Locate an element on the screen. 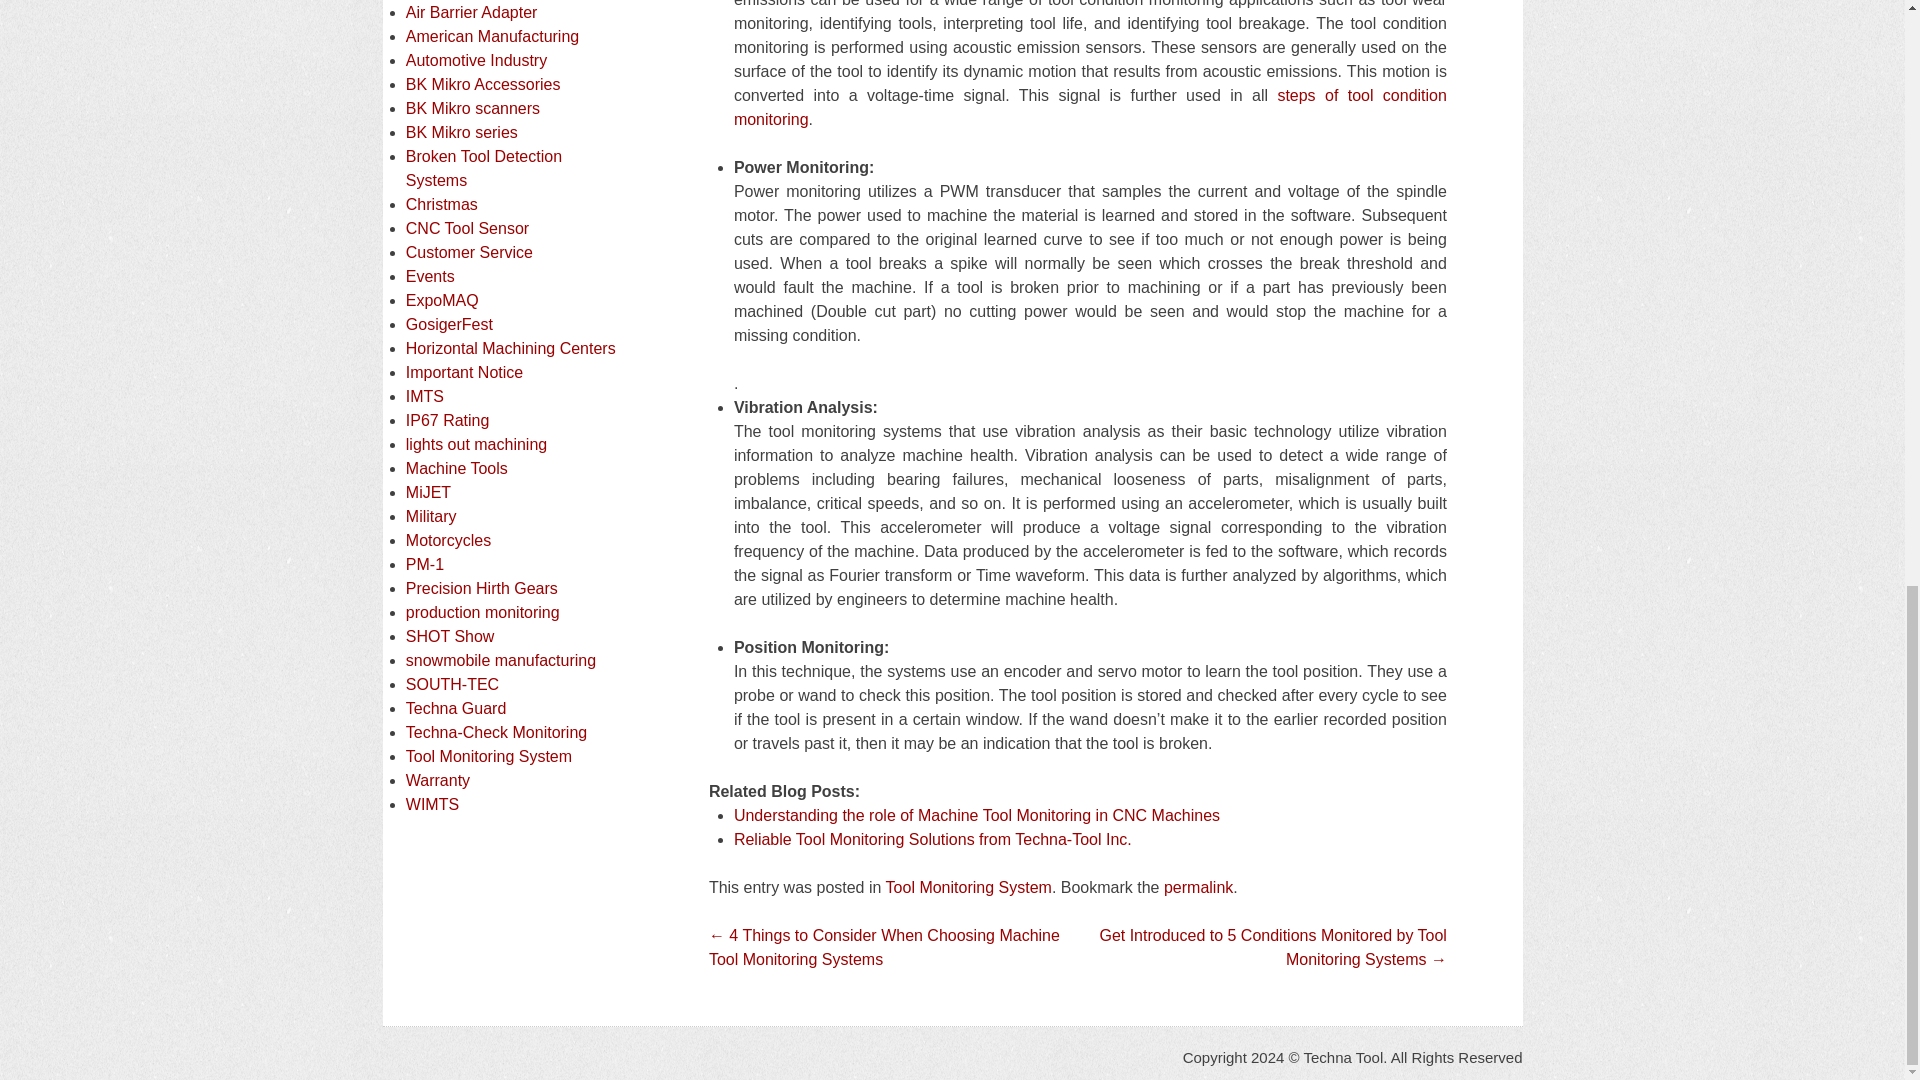 This screenshot has height=1080, width=1920. permalink is located at coordinates (1198, 888).